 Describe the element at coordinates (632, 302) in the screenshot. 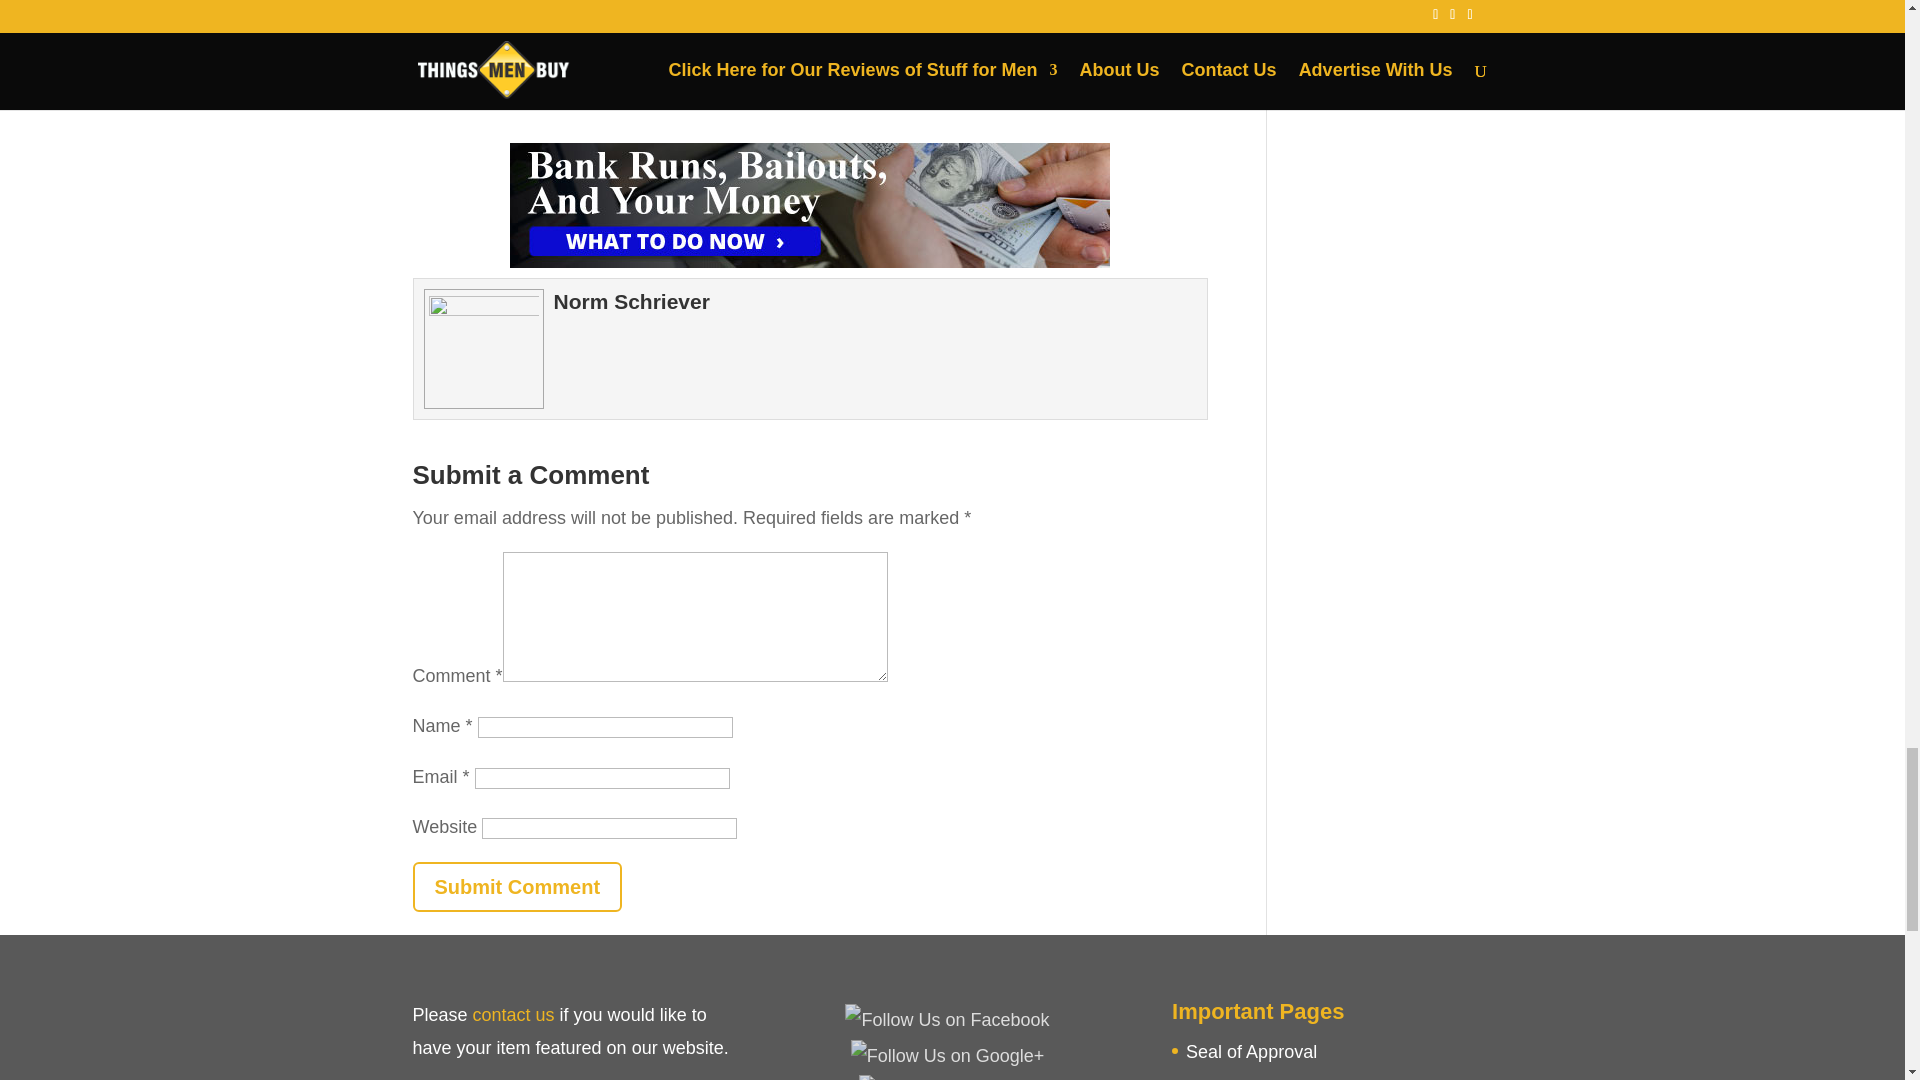

I see `Norm Schriever` at that location.